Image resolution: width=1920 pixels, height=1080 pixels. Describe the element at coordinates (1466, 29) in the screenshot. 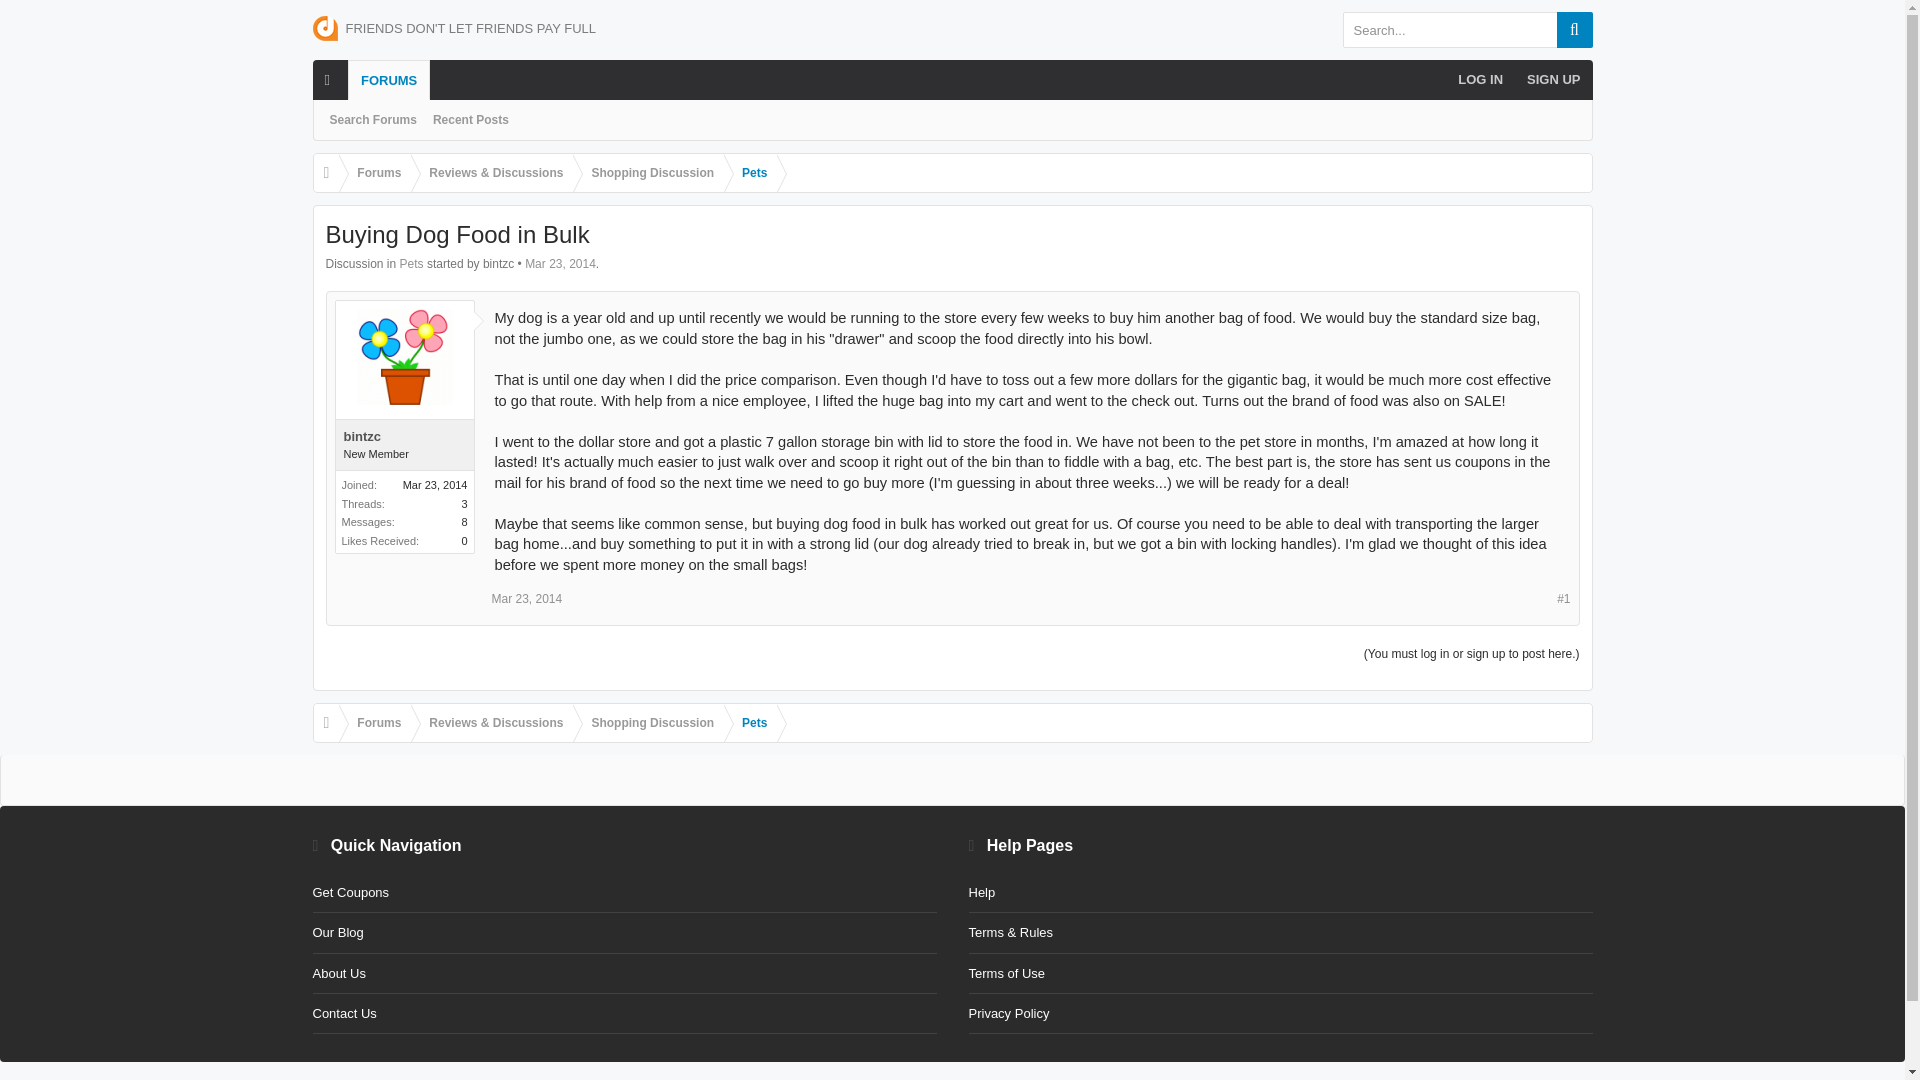

I see `Enter your search and hit enter` at that location.